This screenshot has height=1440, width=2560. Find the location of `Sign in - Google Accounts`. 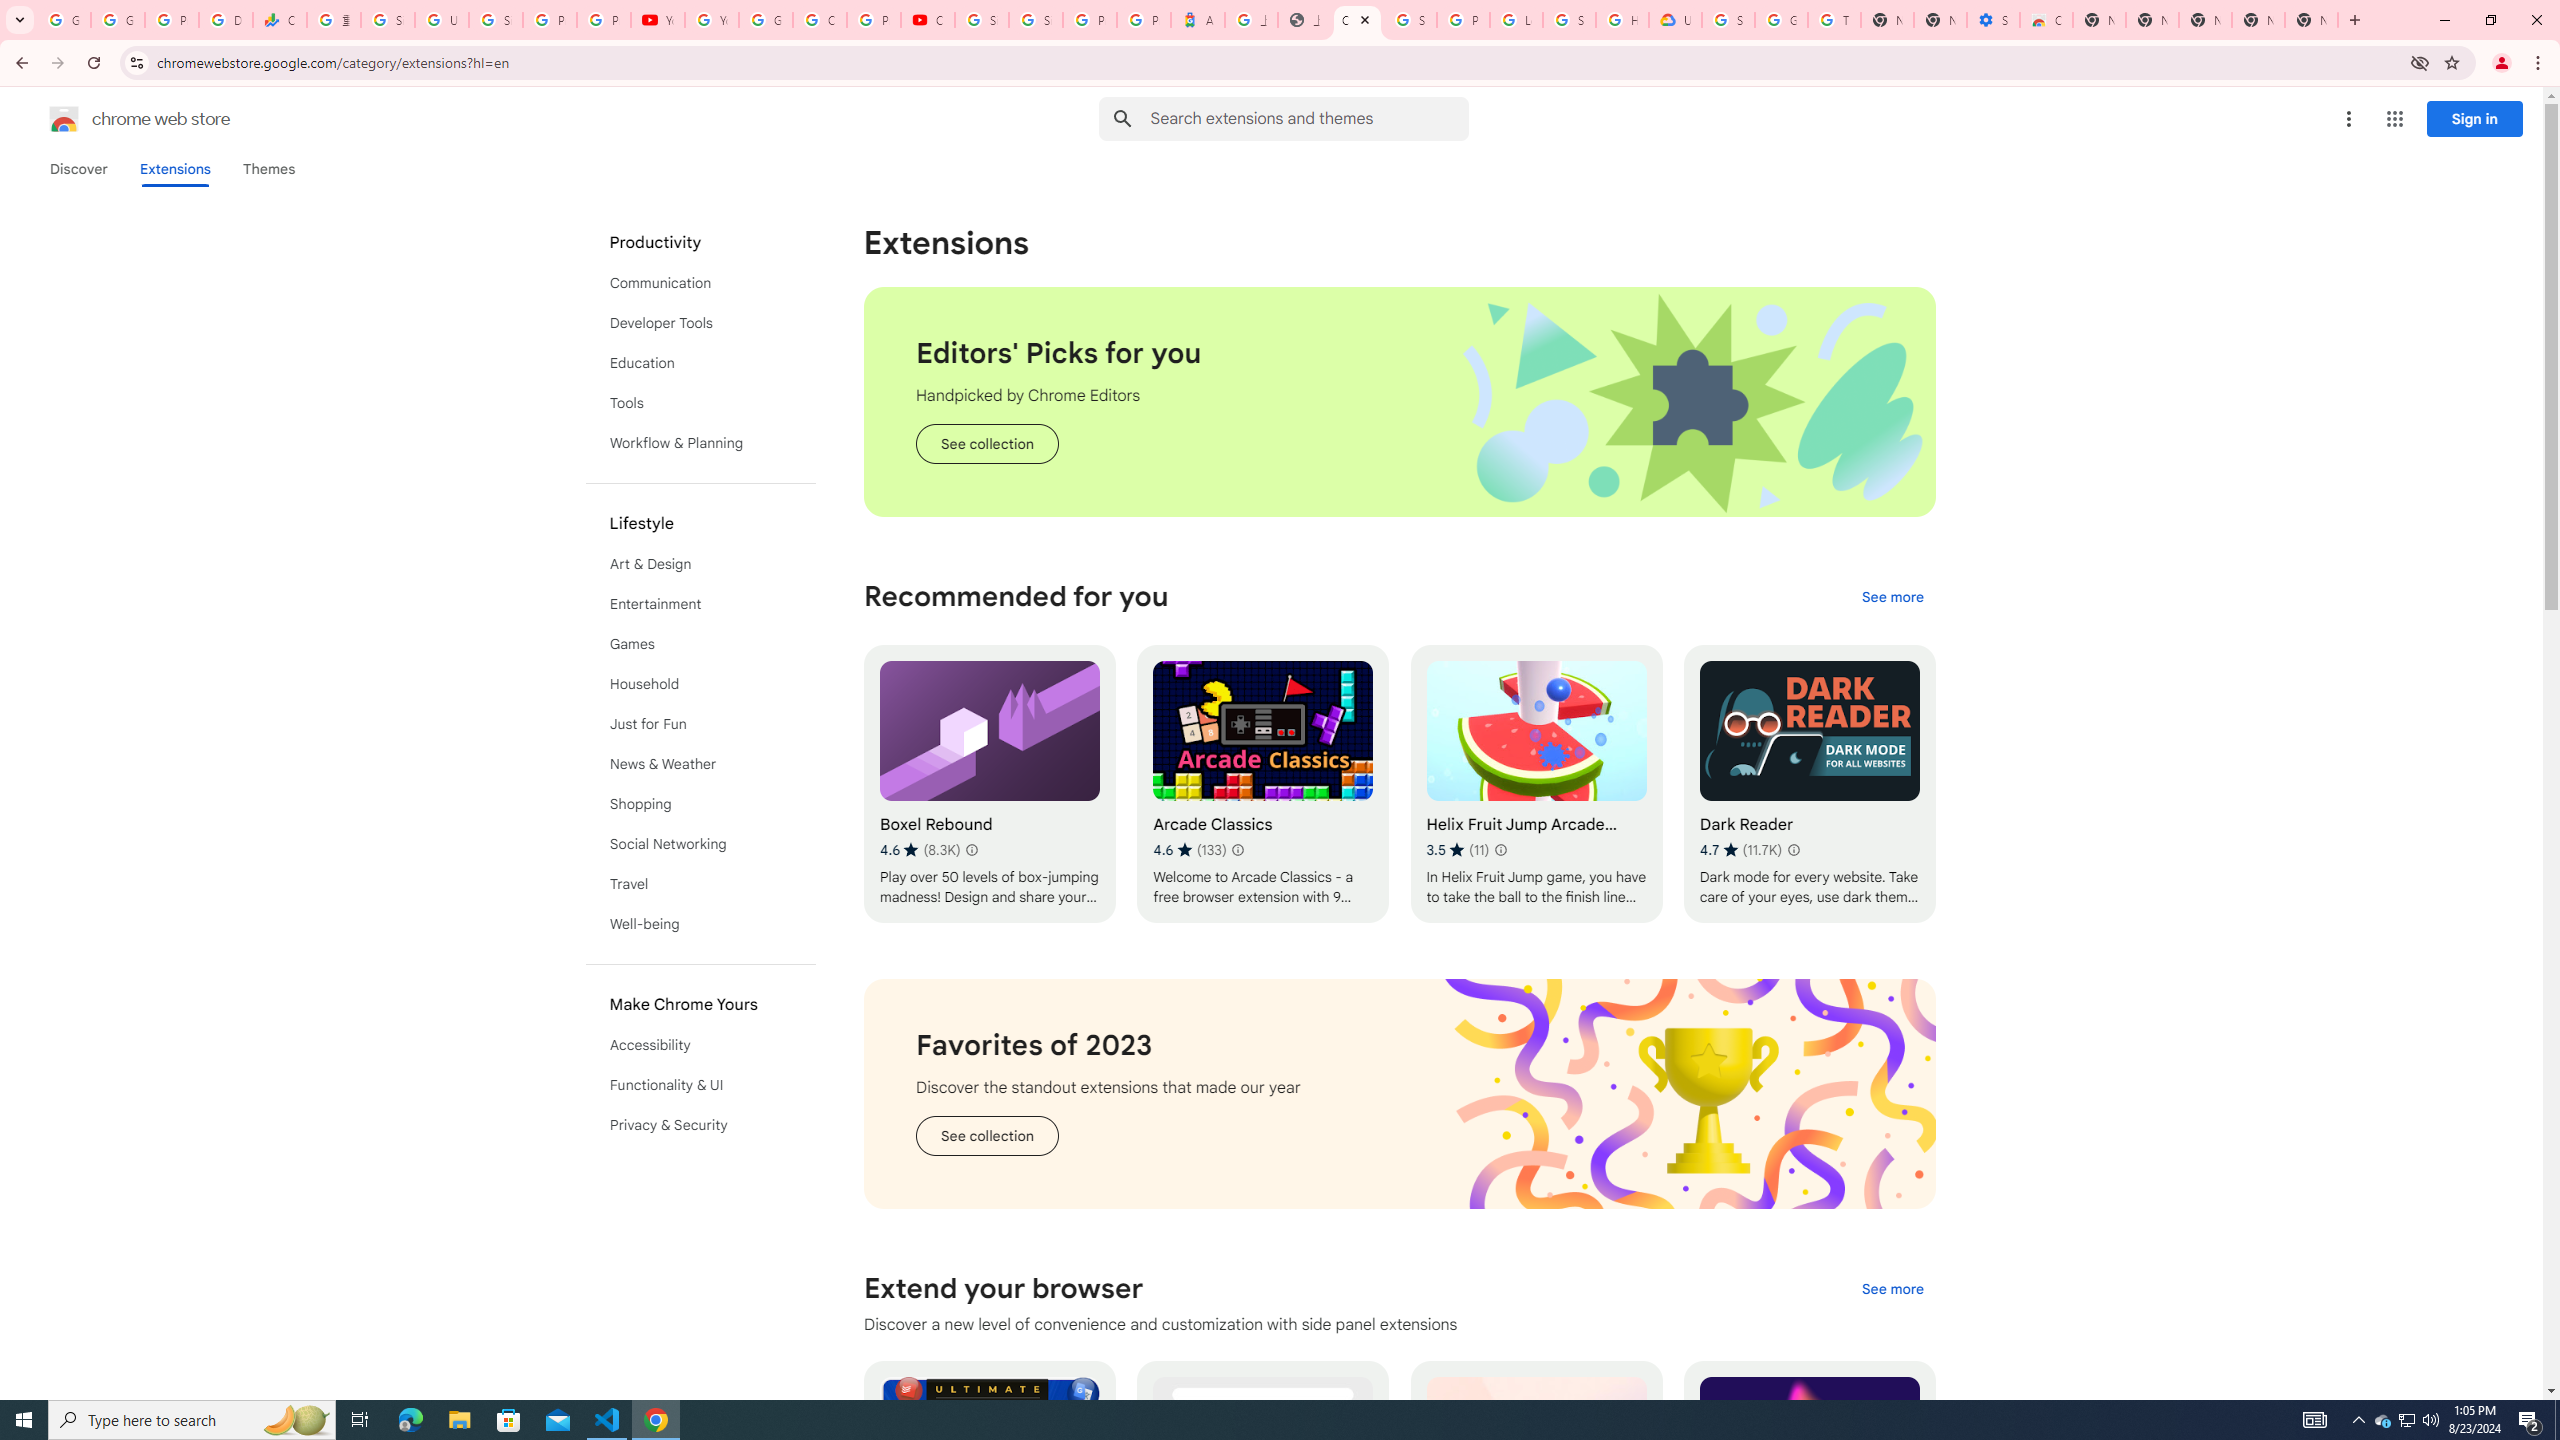

Sign in - Google Accounts is located at coordinates (1728, 20).